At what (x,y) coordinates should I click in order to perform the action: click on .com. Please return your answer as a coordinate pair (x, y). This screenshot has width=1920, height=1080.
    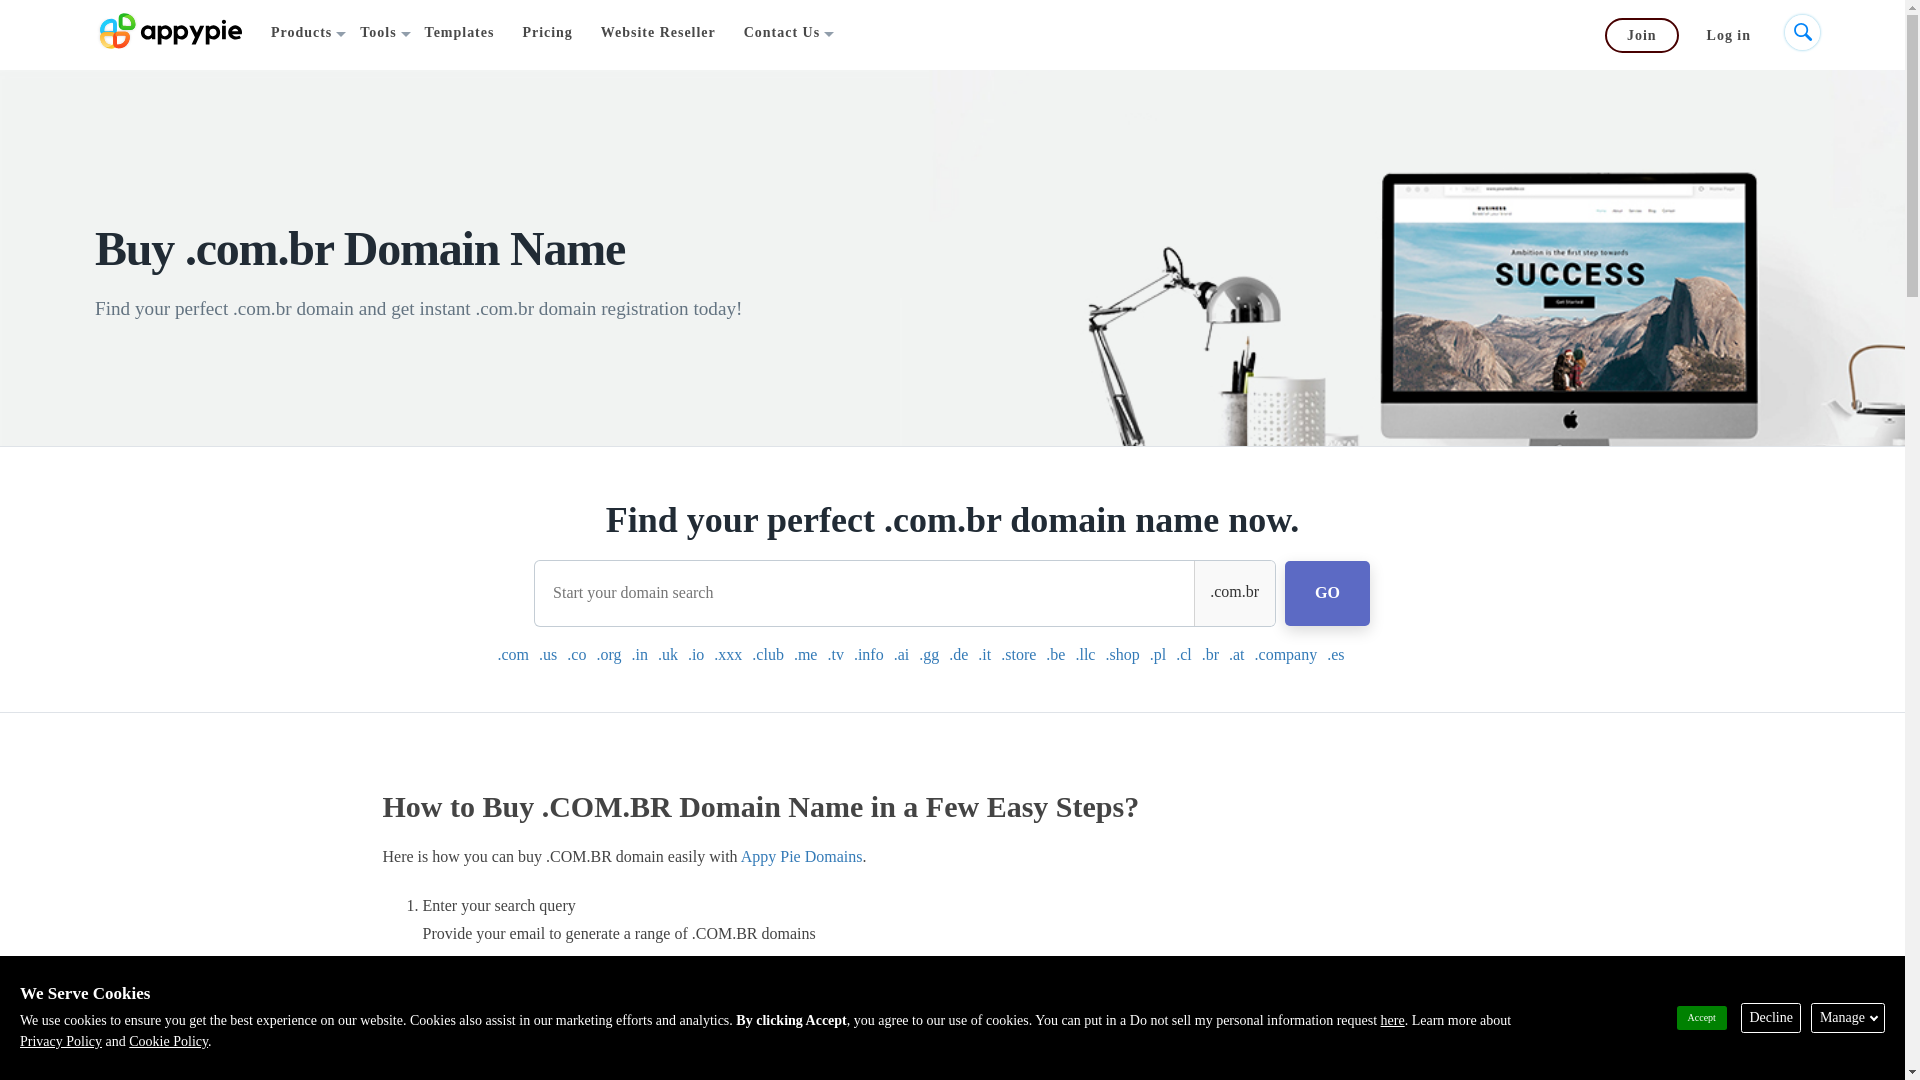
    Looking at the image, I should click on (512, 655).